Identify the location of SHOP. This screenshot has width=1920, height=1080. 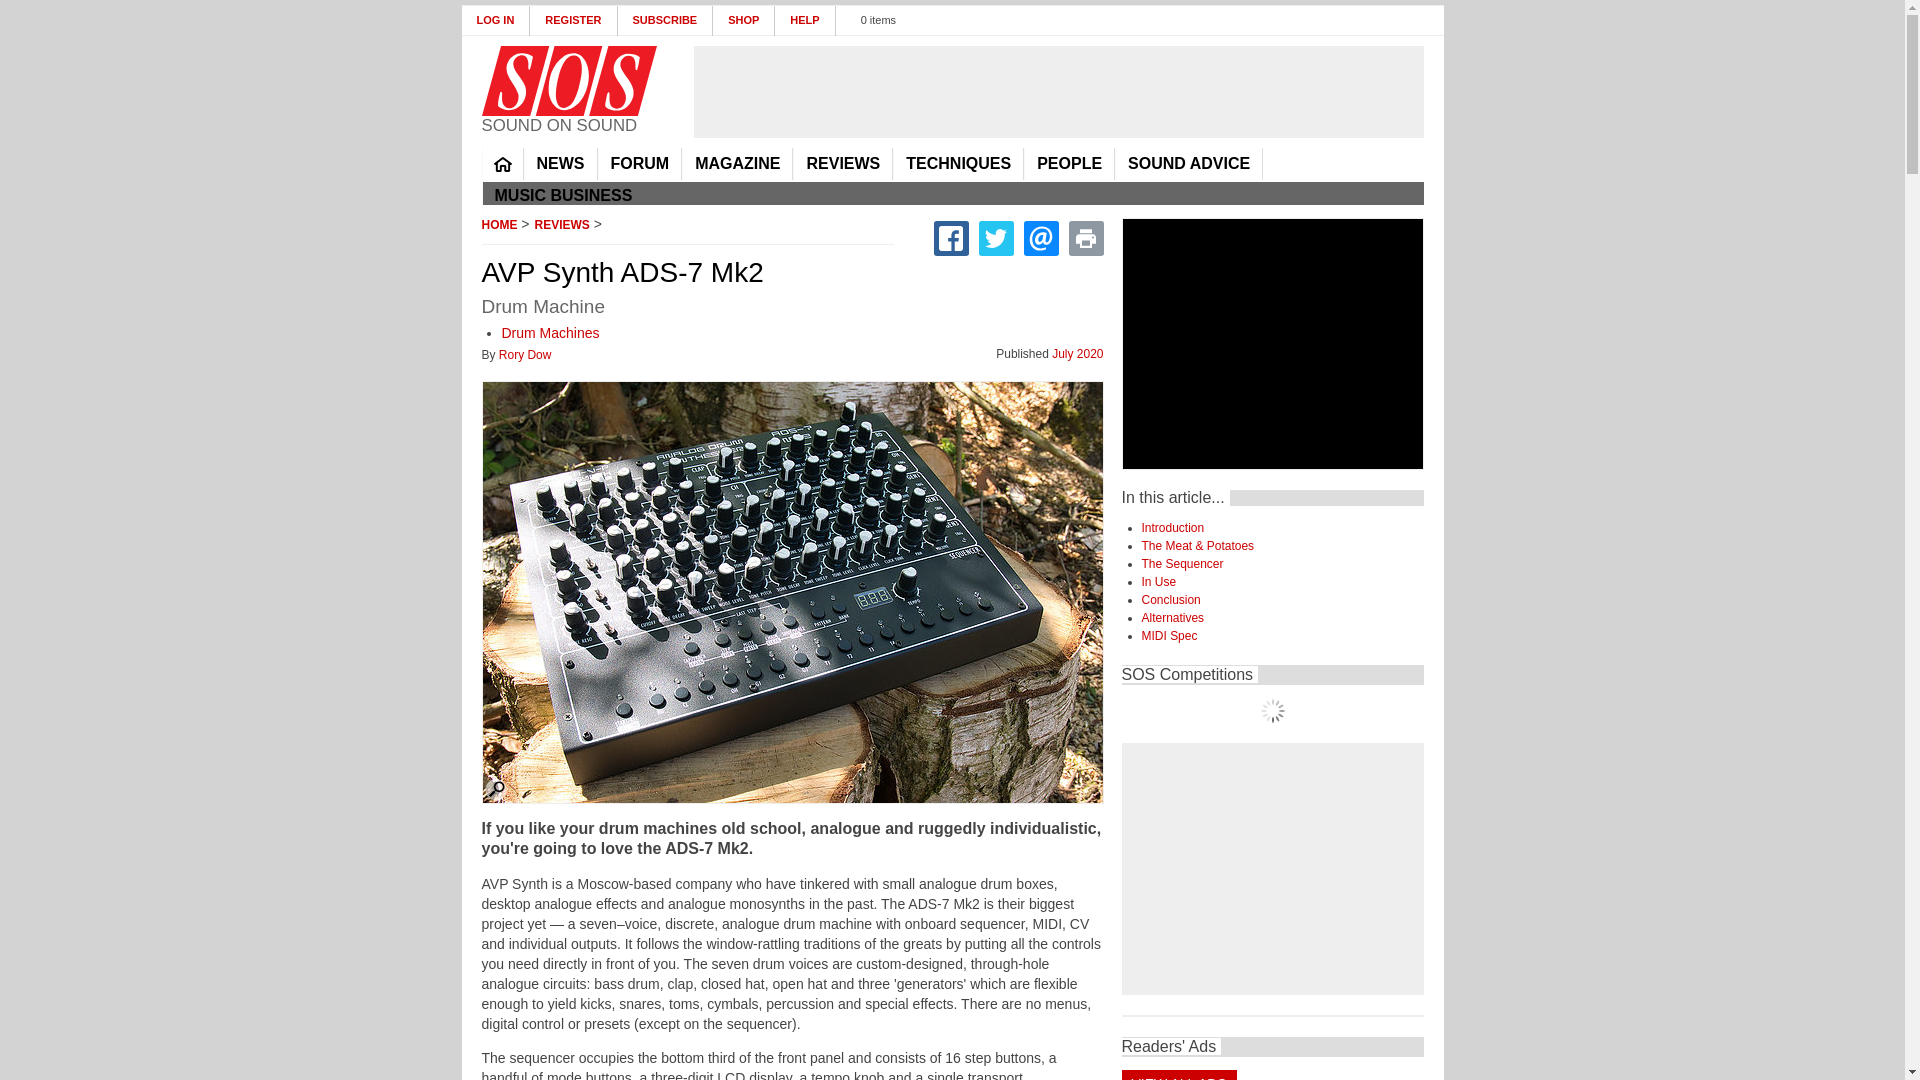
(744, 20).